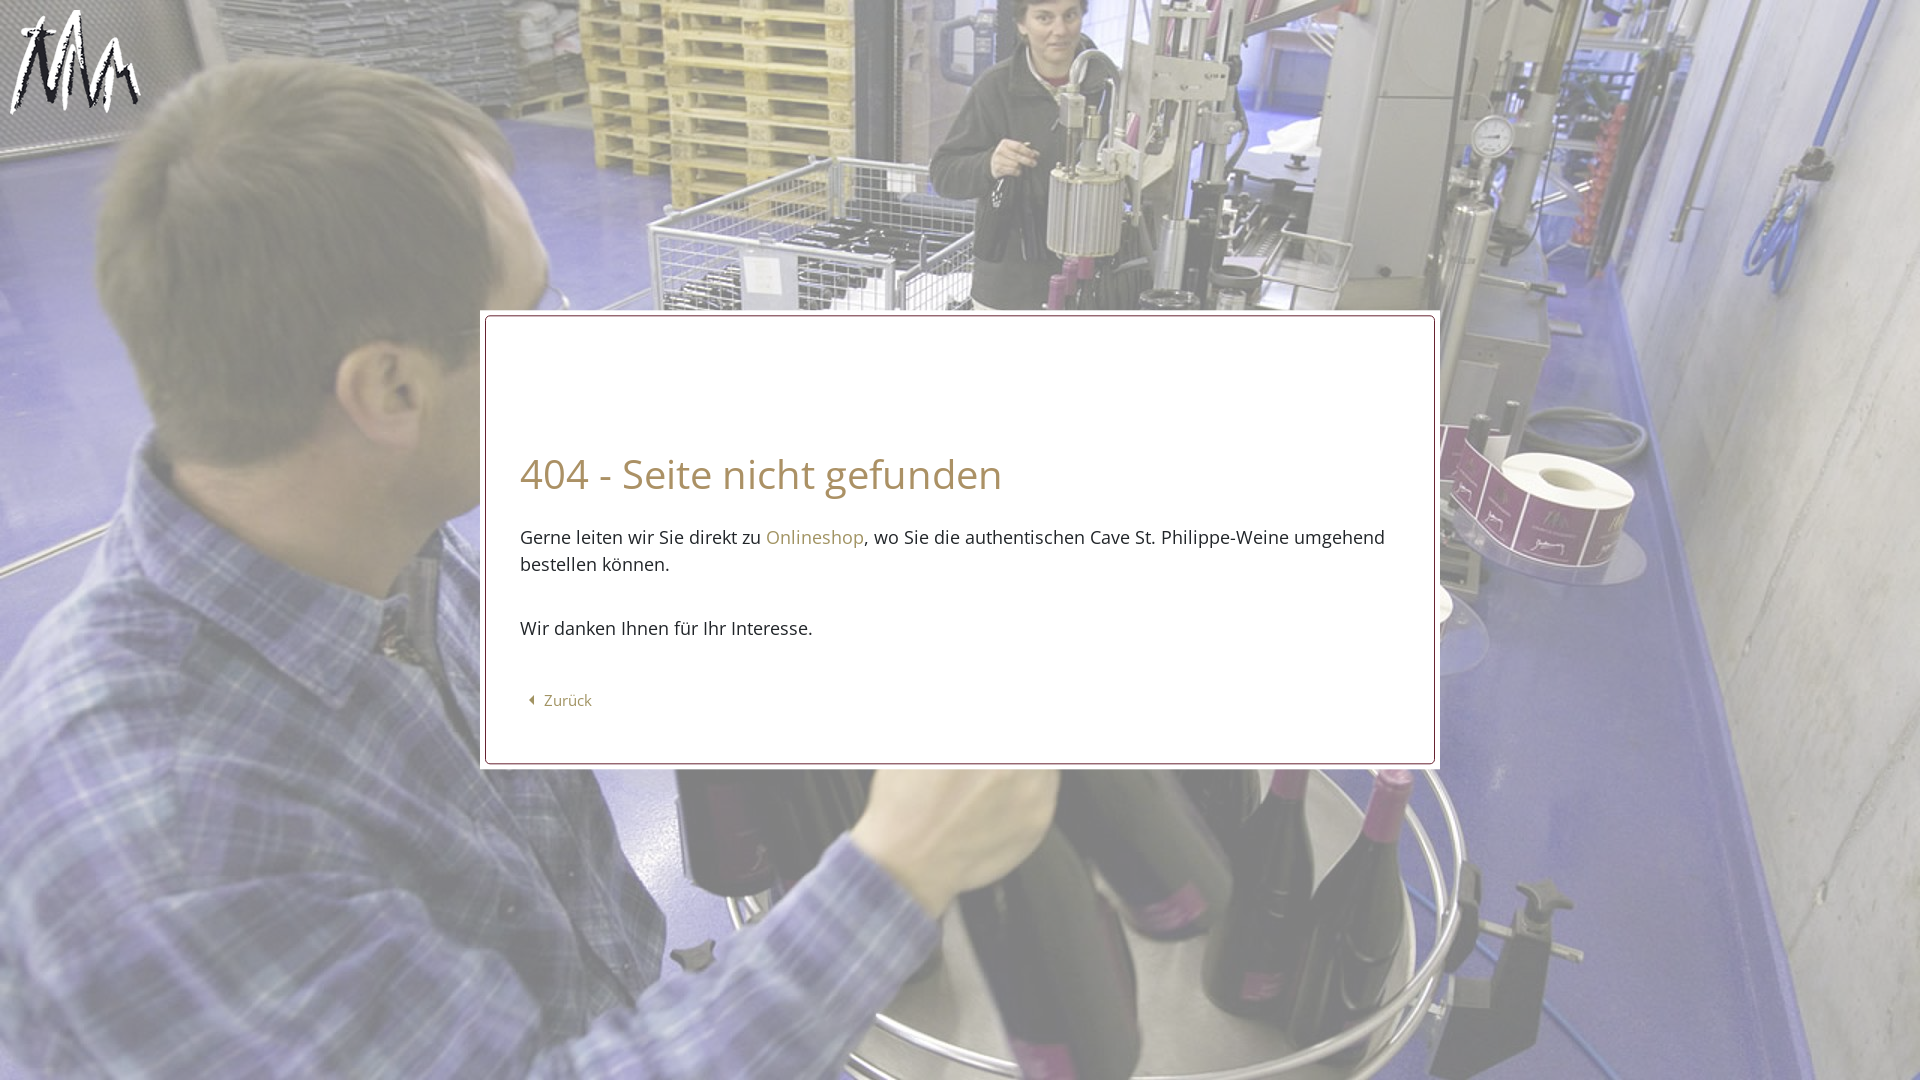  I want to click on Direkt zum Inhalt, so click(0, 0).